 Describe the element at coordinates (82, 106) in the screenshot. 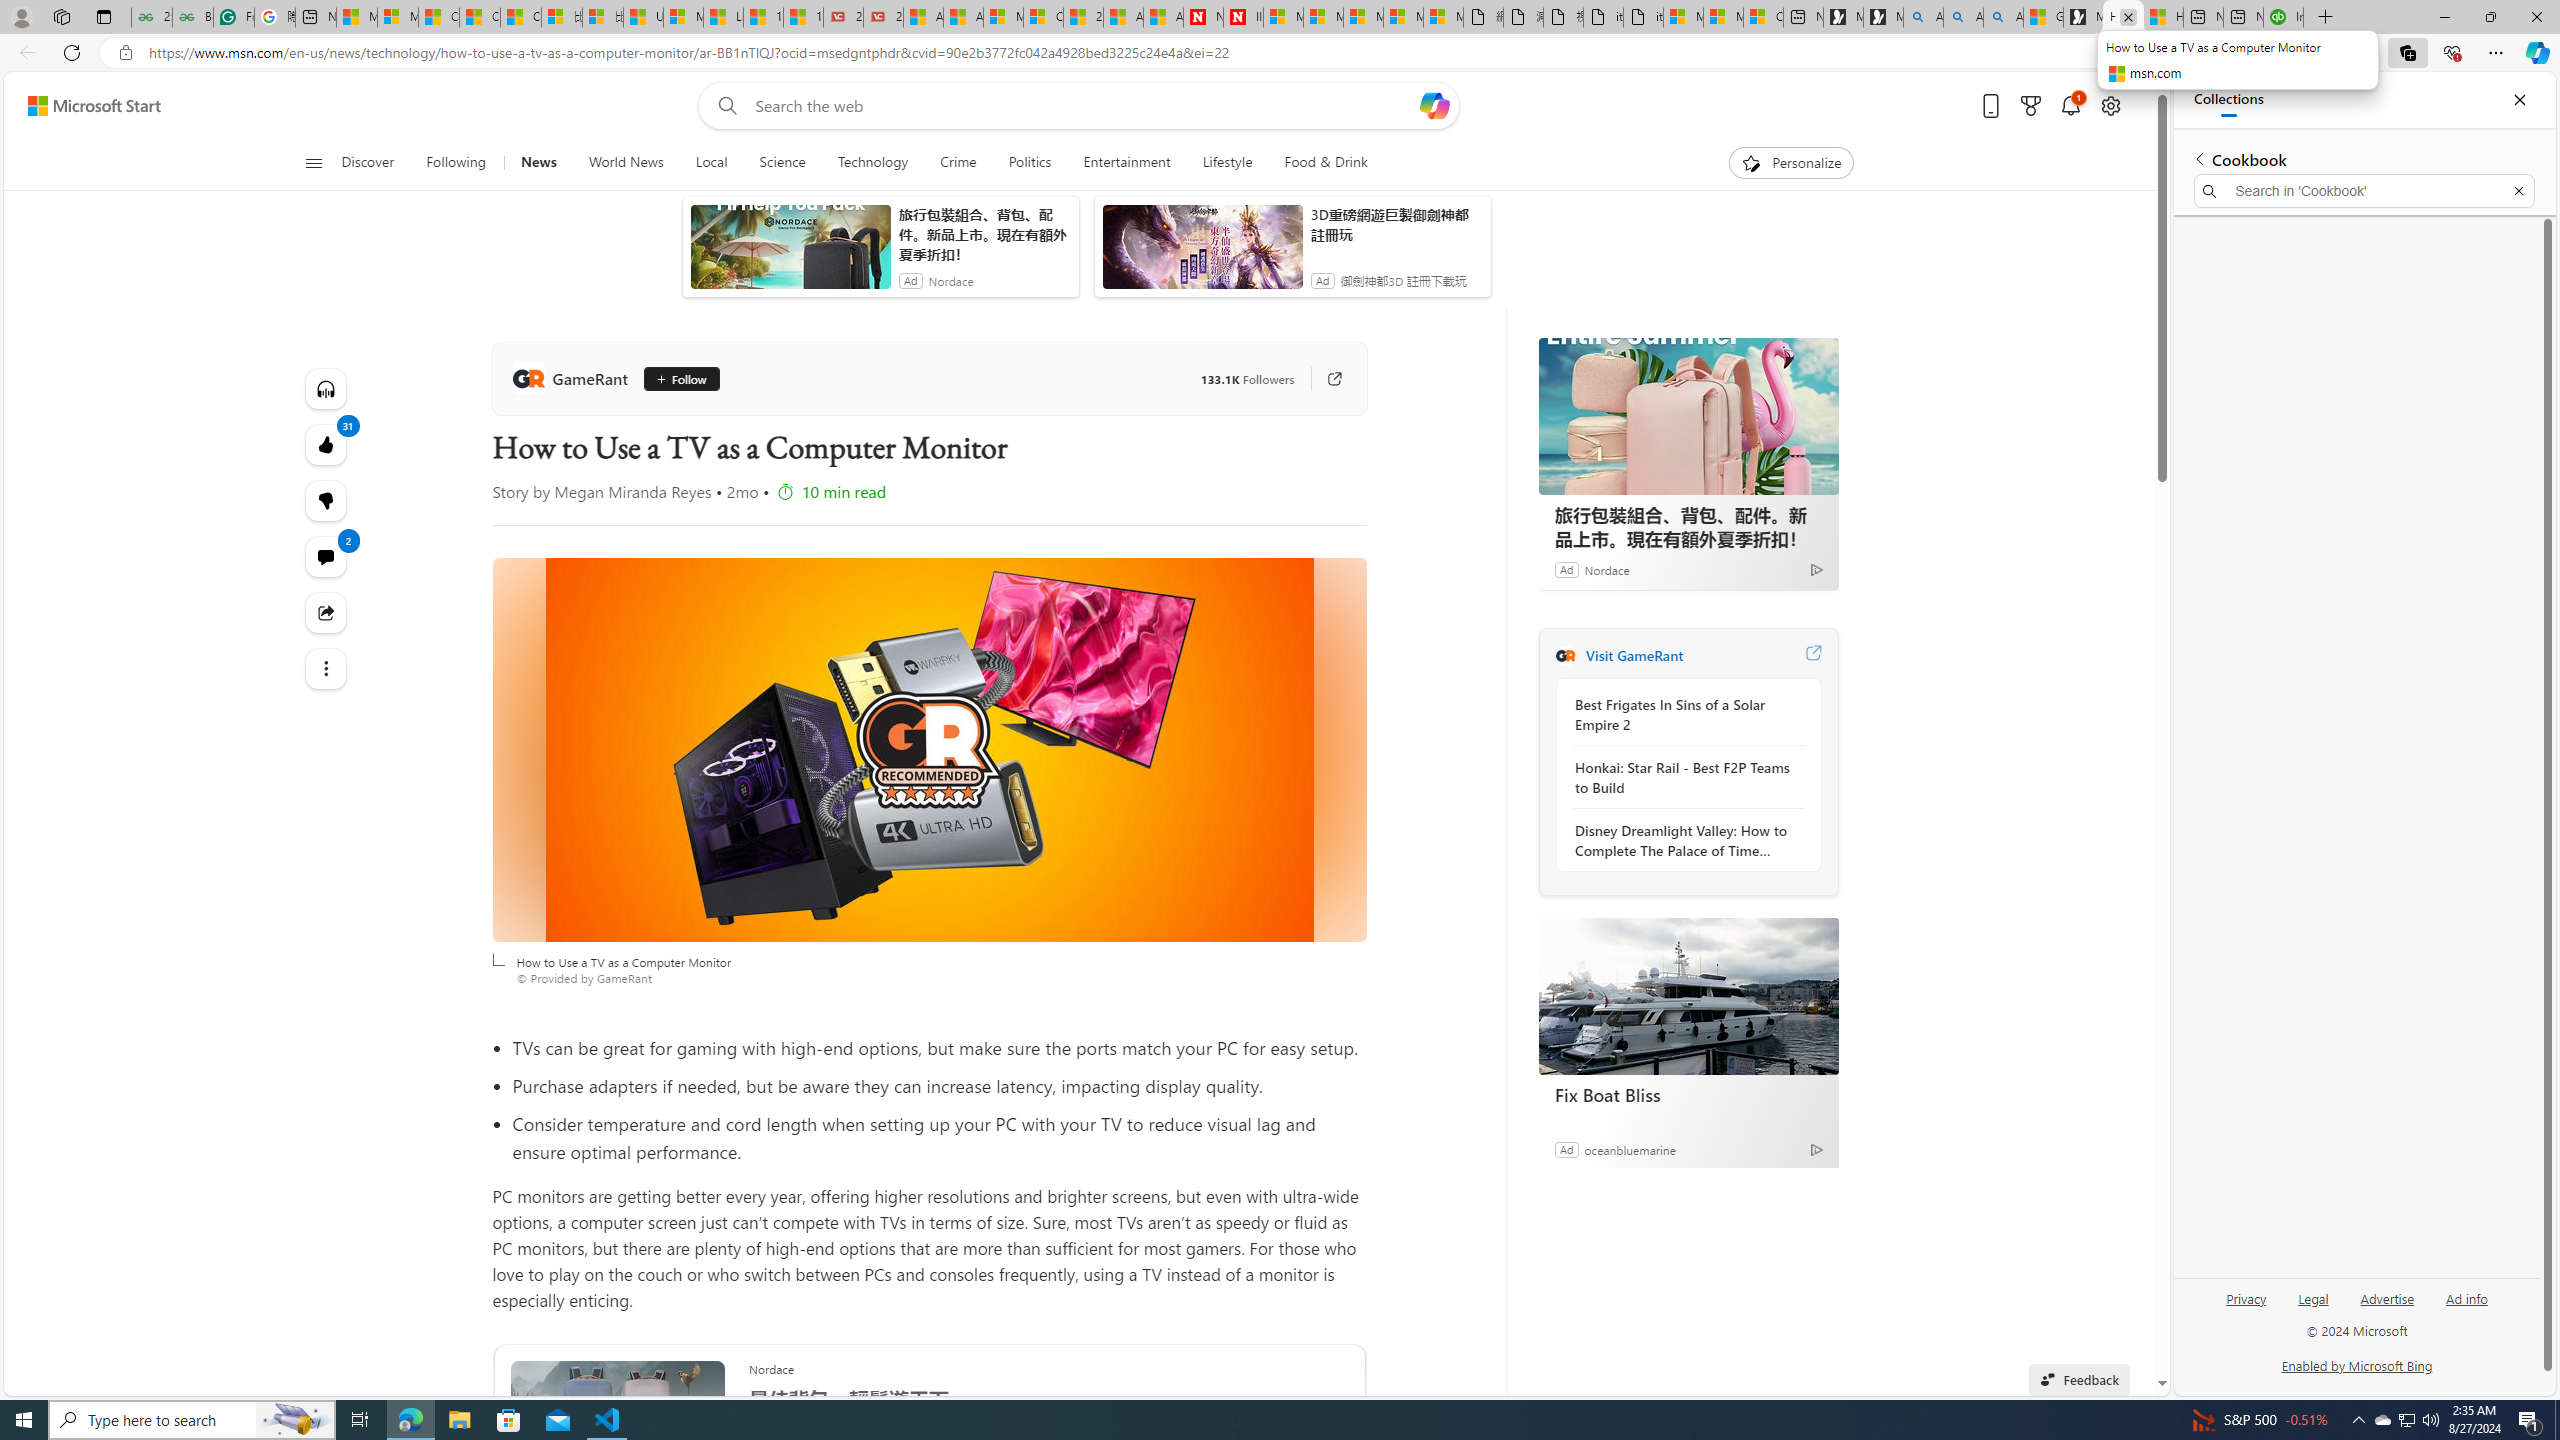

I see `Skip to footer` at that location.